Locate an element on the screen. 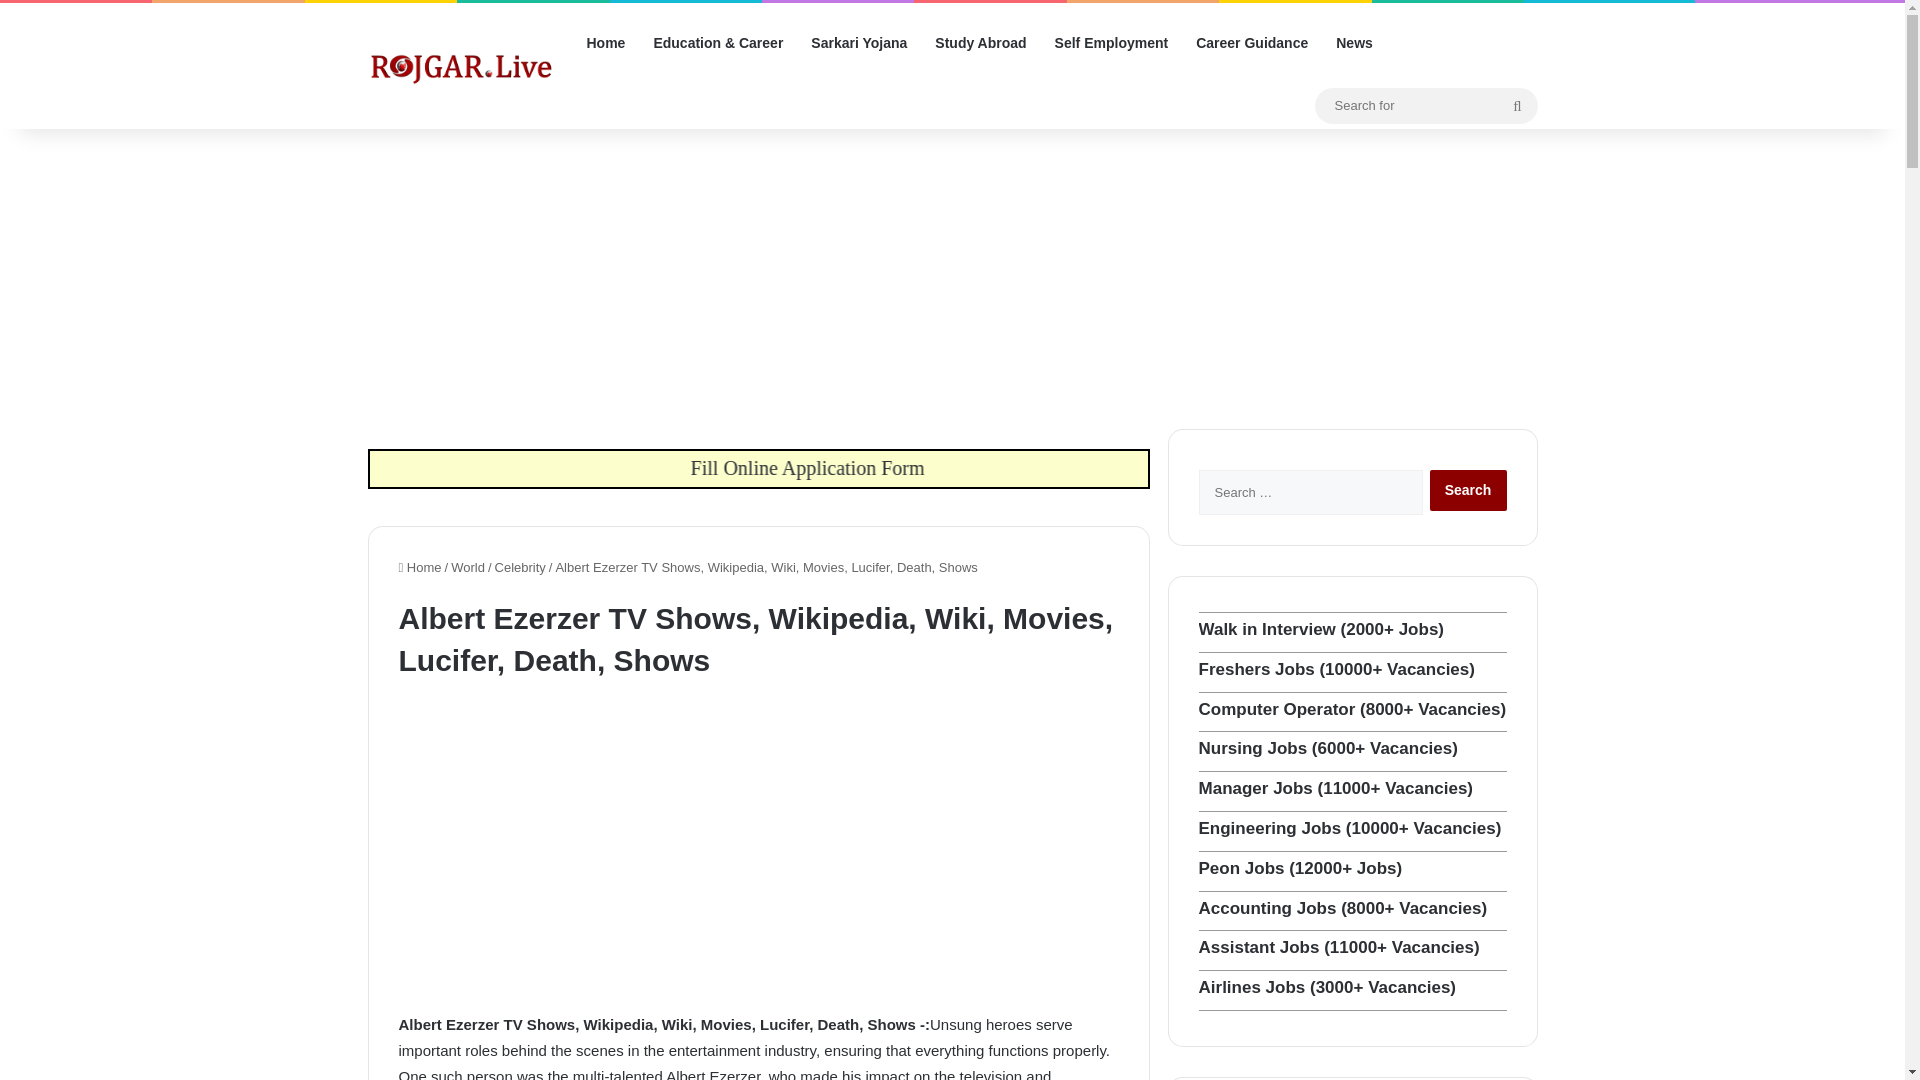 This screenshot has height=1080, width=1920. Sarkari Yojana is located at coordinates (858, 43).